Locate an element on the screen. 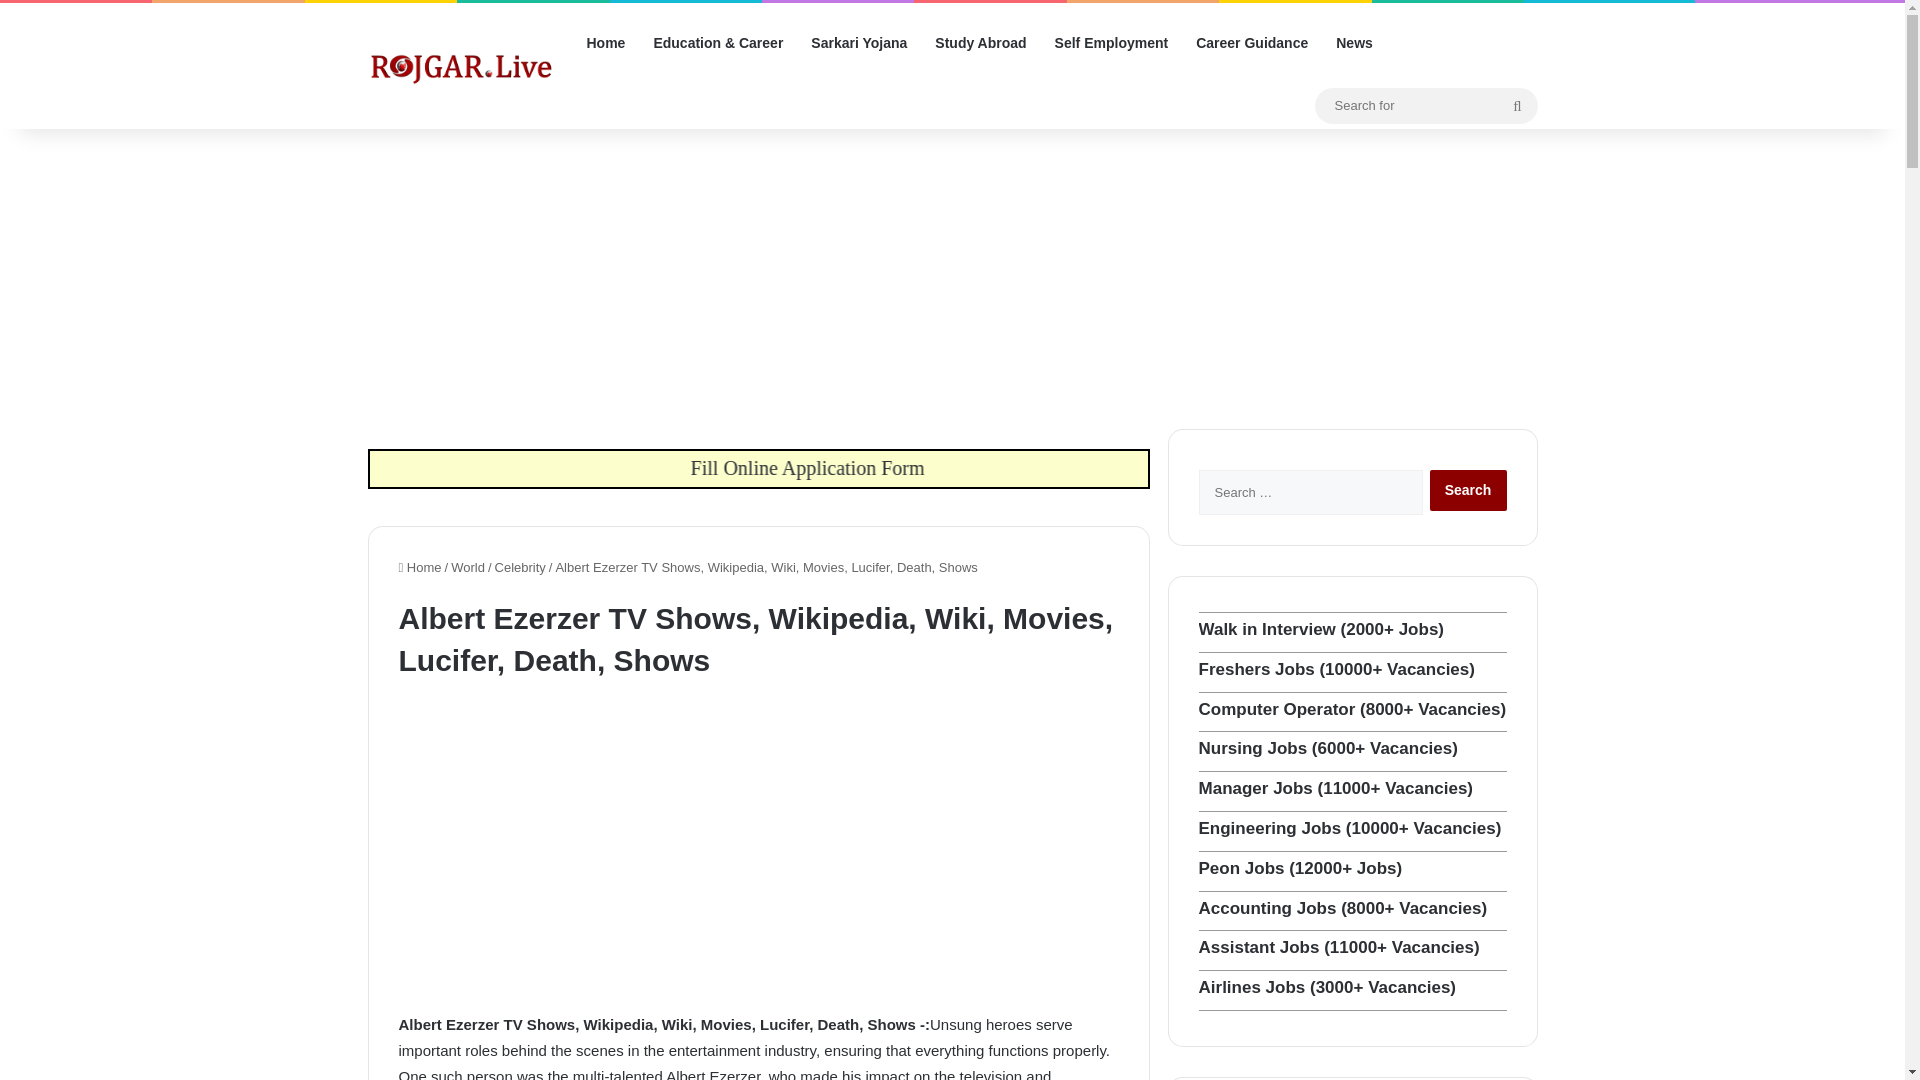 This screenshot has height=1080, width=1920. Sarkari Yojana is located at coordinates (858, 43).